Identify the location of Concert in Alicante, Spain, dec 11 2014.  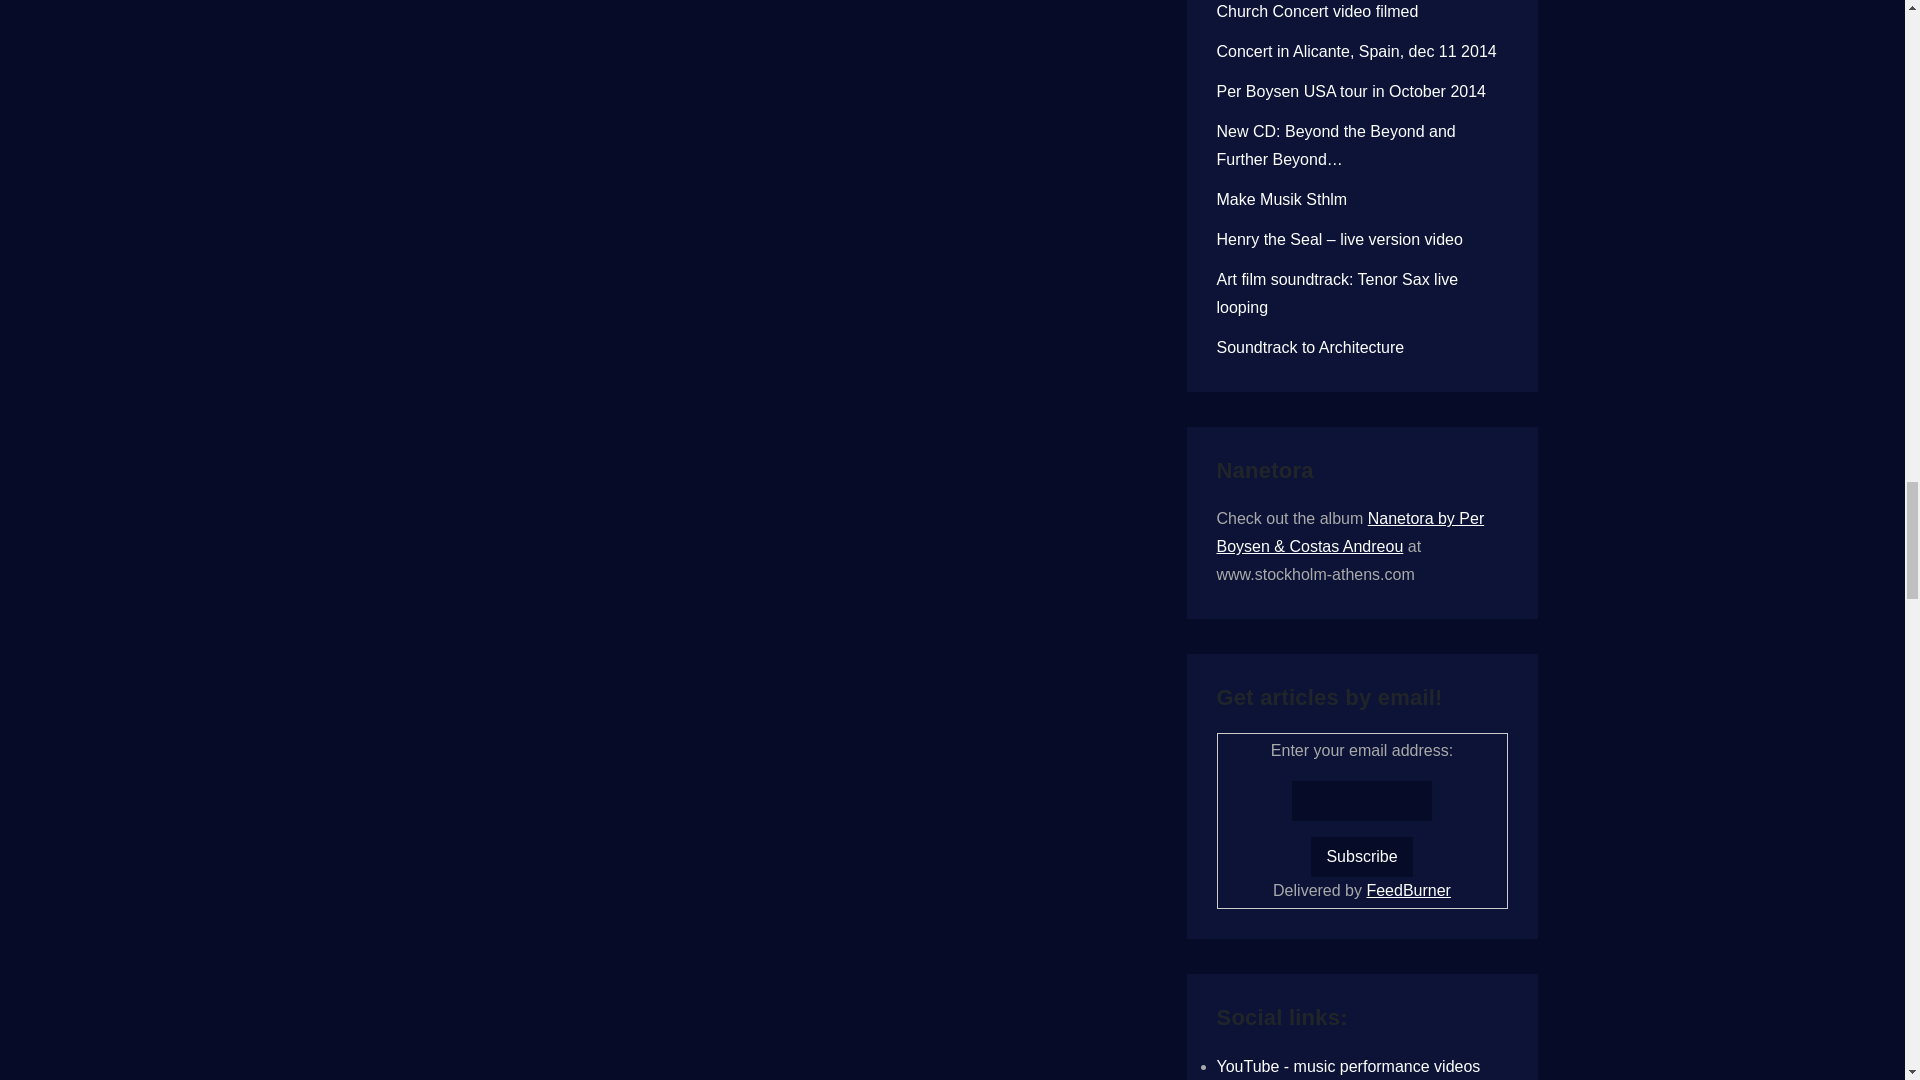
(1355, 52).